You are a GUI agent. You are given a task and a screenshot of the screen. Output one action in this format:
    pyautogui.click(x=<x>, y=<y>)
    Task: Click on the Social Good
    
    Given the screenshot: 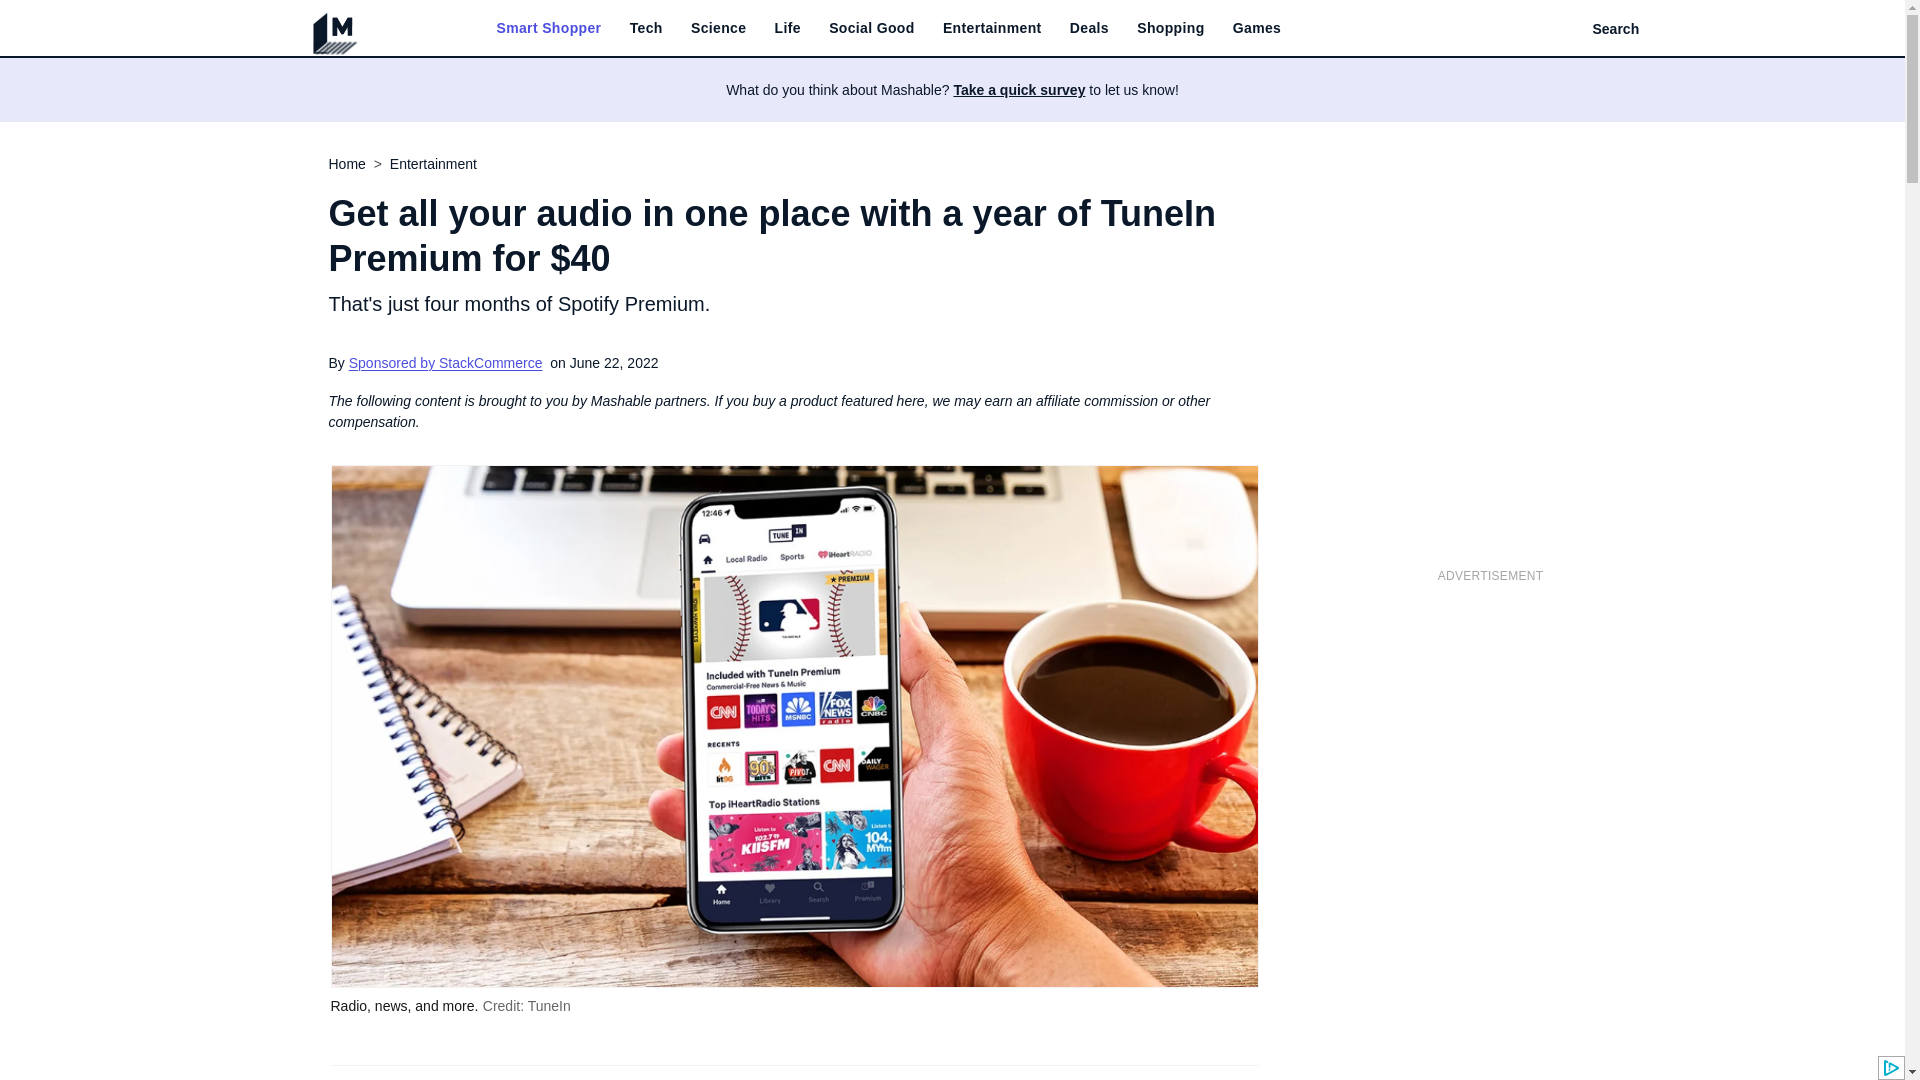 What is the action you would take?
    pyautogui.click(x=872, y=28)
    